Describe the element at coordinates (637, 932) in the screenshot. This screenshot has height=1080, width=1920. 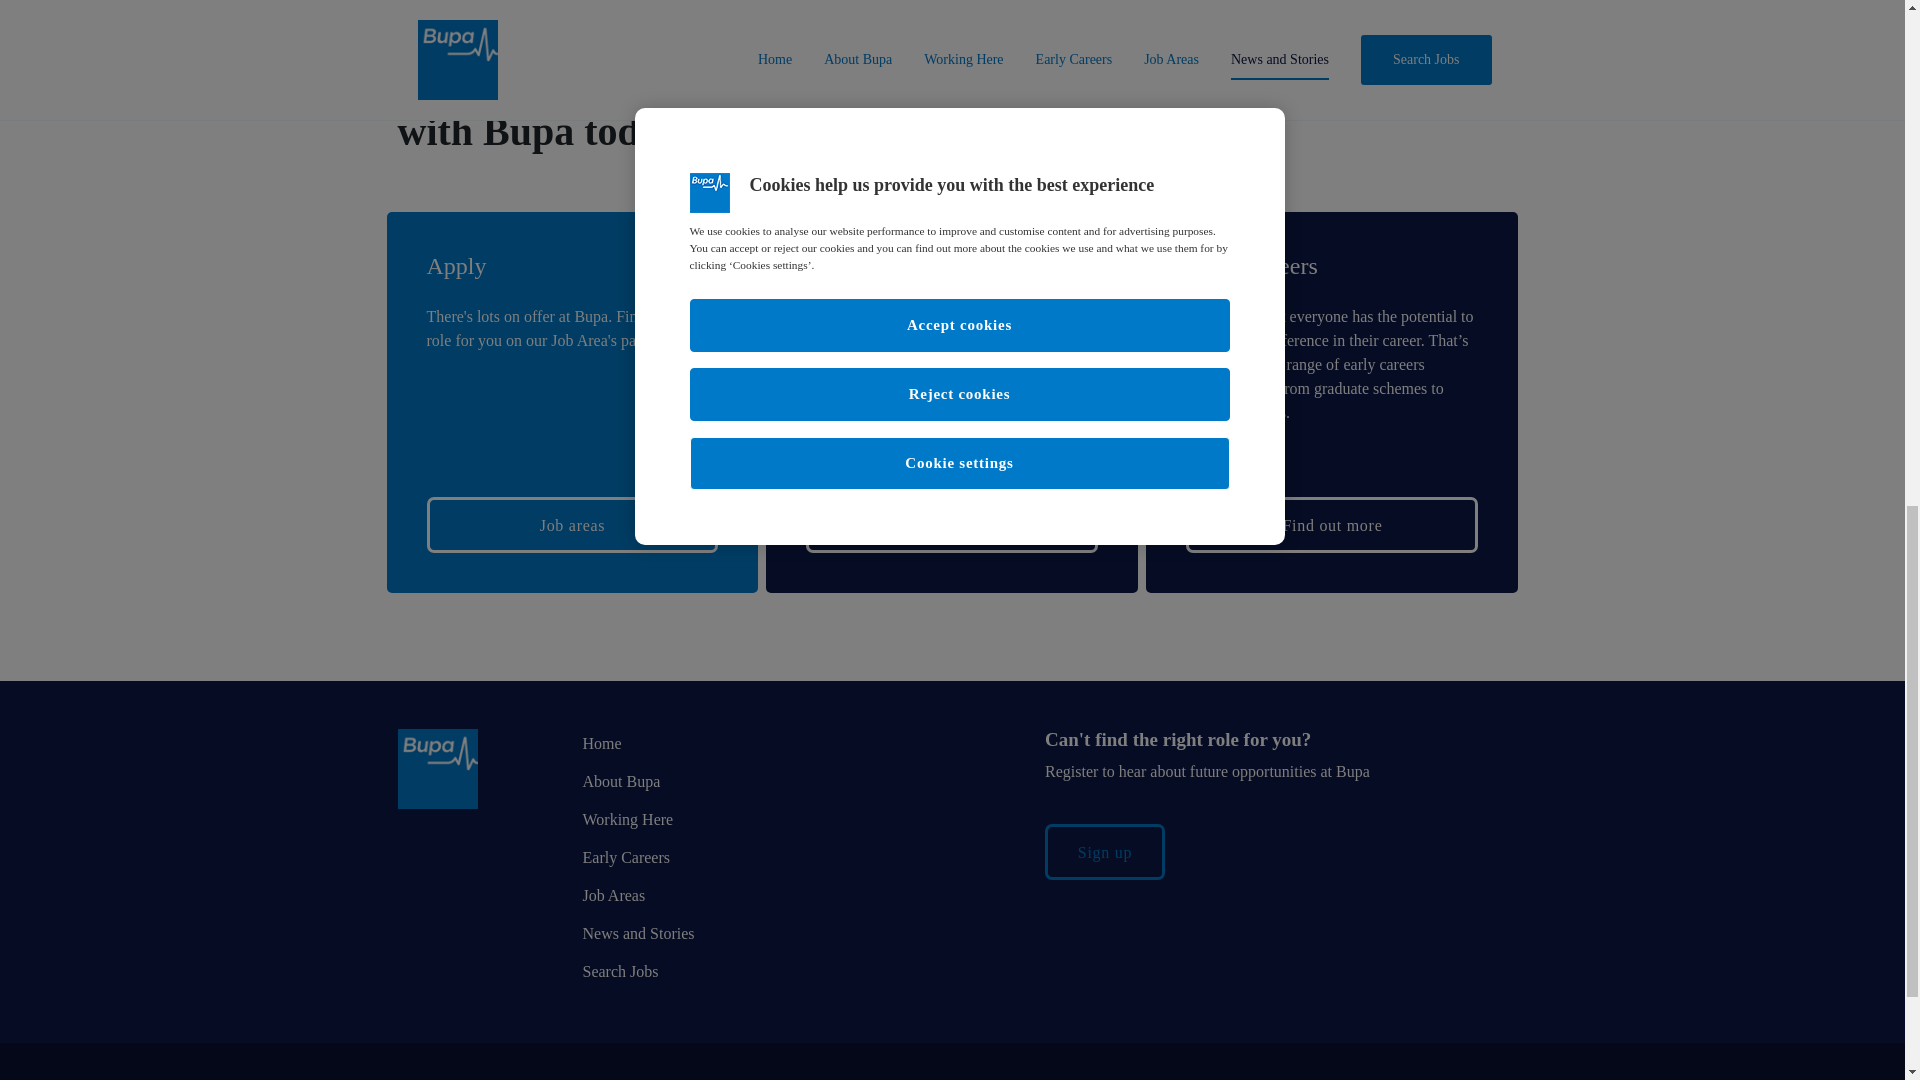
I see `News and Stories` at that location.